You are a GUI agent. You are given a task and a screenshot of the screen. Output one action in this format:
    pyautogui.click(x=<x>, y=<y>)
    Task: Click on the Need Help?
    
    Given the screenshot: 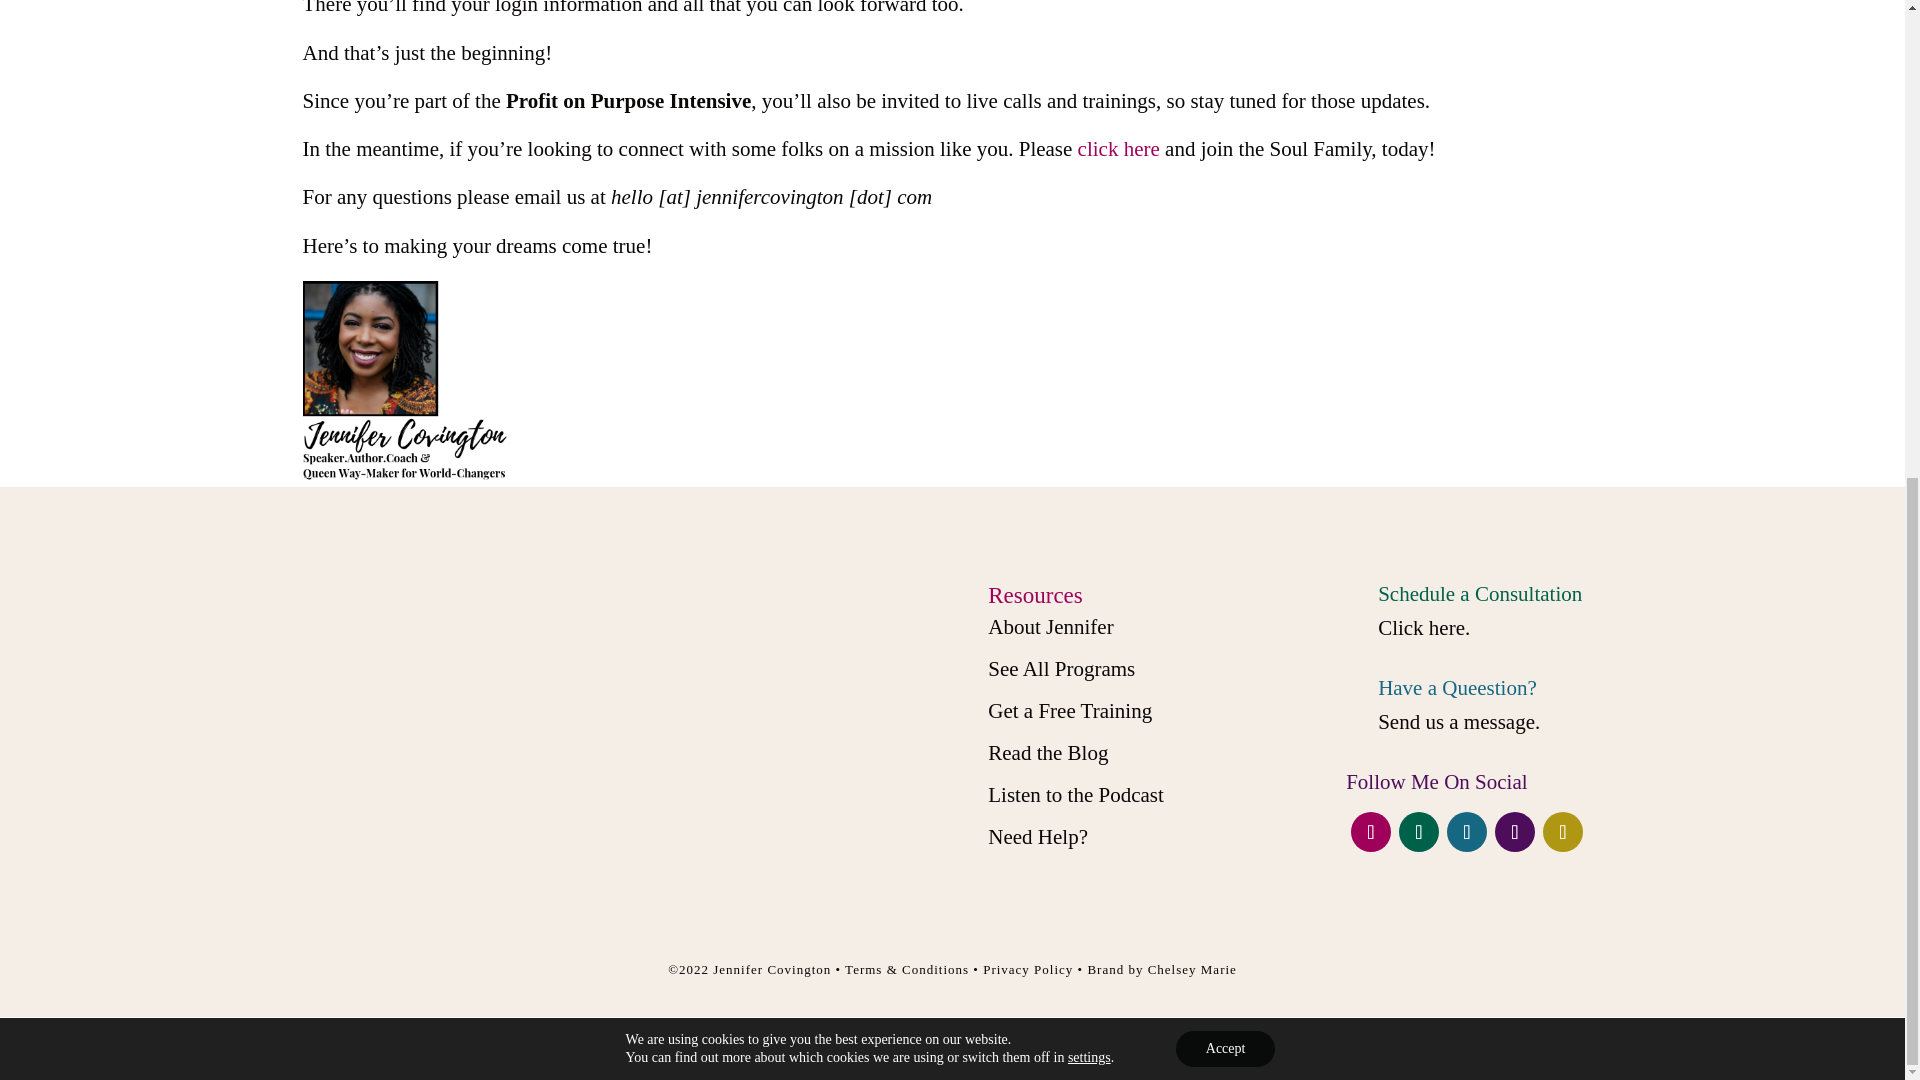 What is the action you would take?
    pyautogui.click(x=1038, y=836)
    